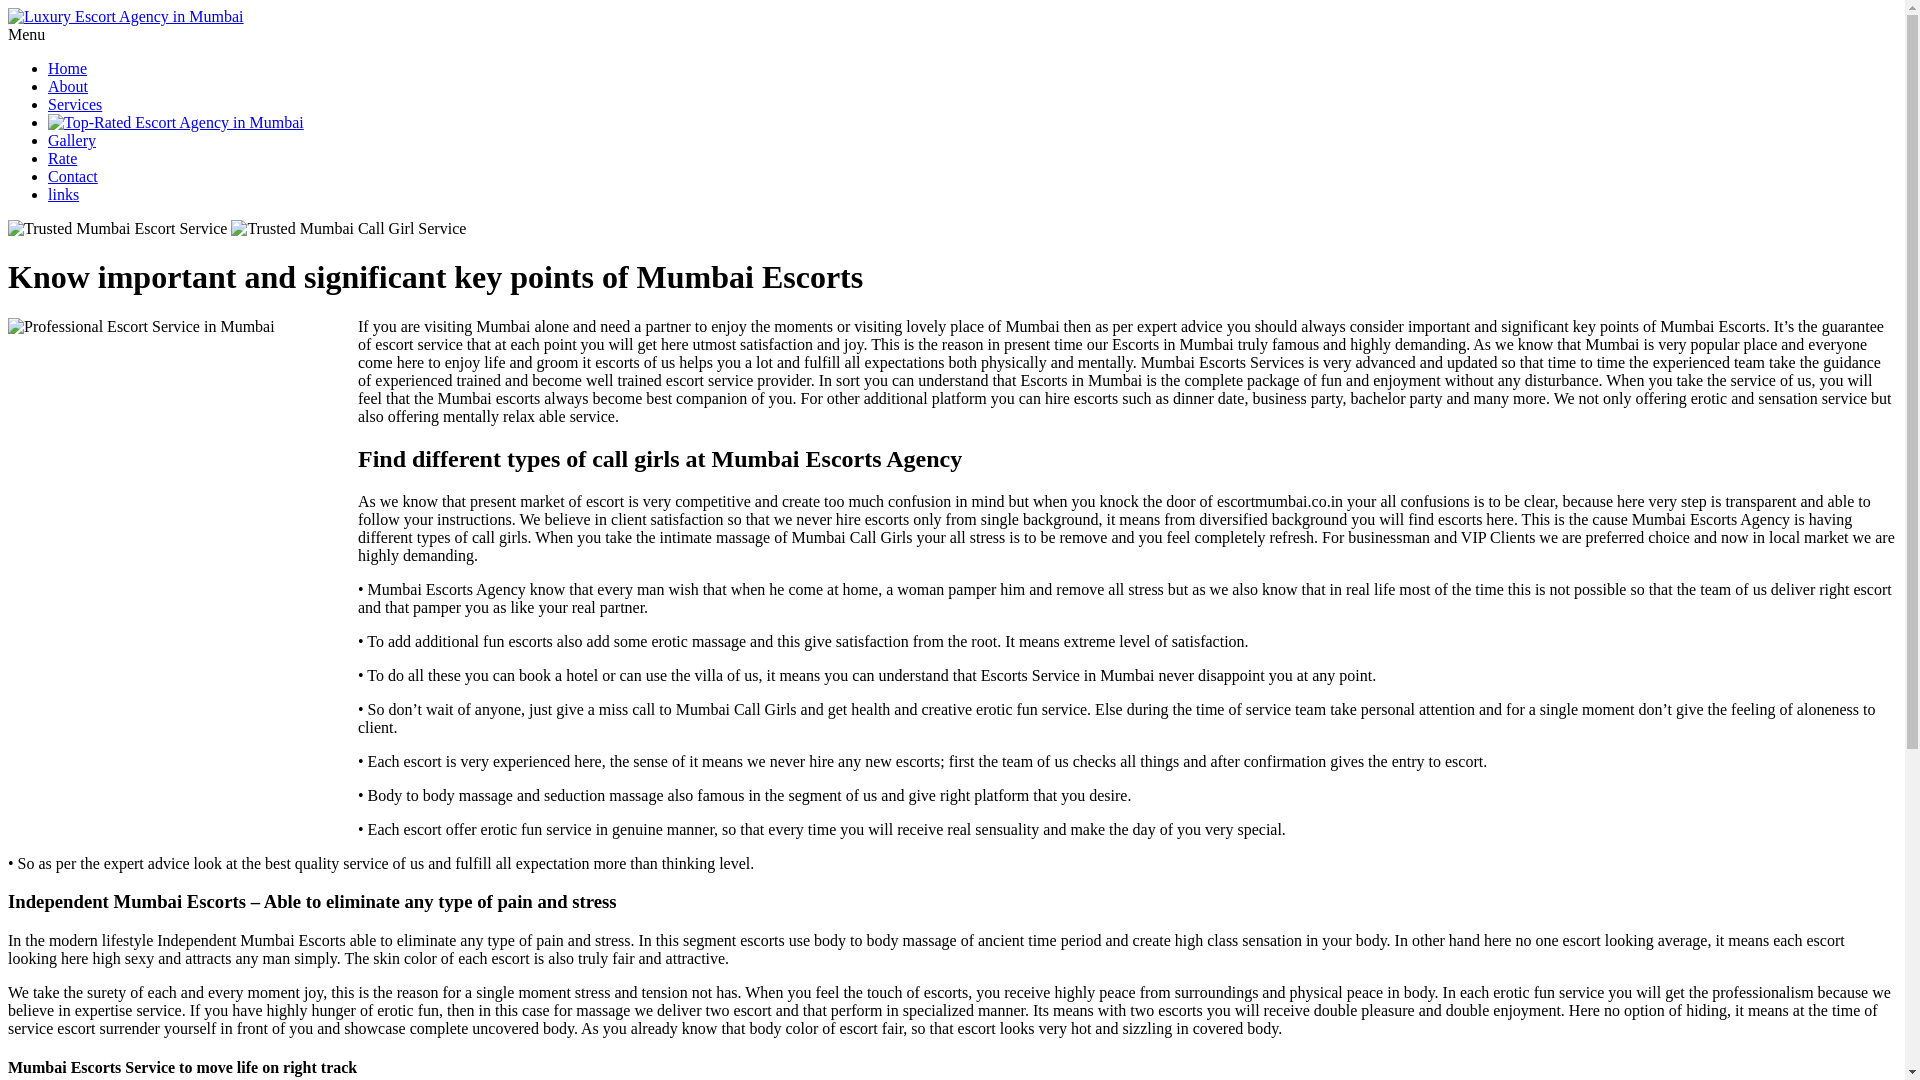 The height and width of the screenshot is (1080, 1920). Describe the element at coordinates (67, 68) in the screenshot. I see `Home` at that location.